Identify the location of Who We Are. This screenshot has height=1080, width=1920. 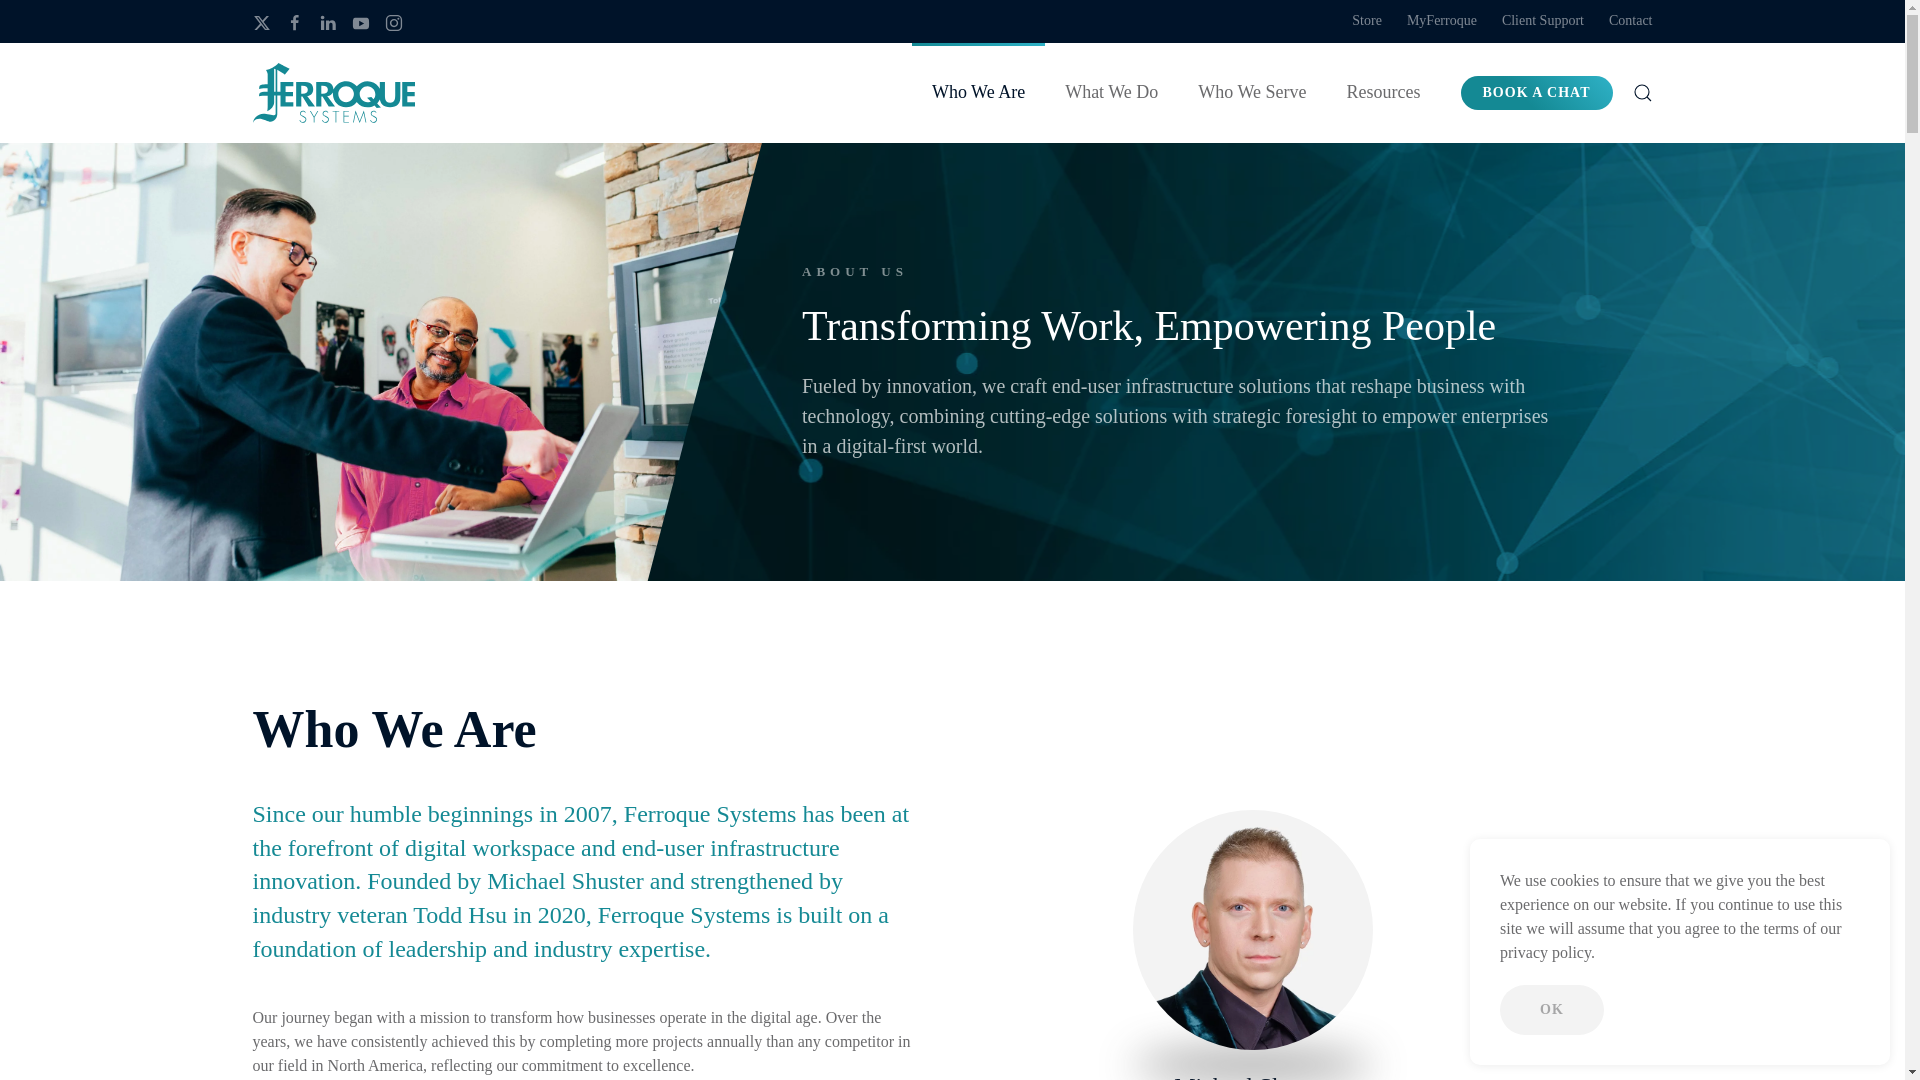
(1322, 945).